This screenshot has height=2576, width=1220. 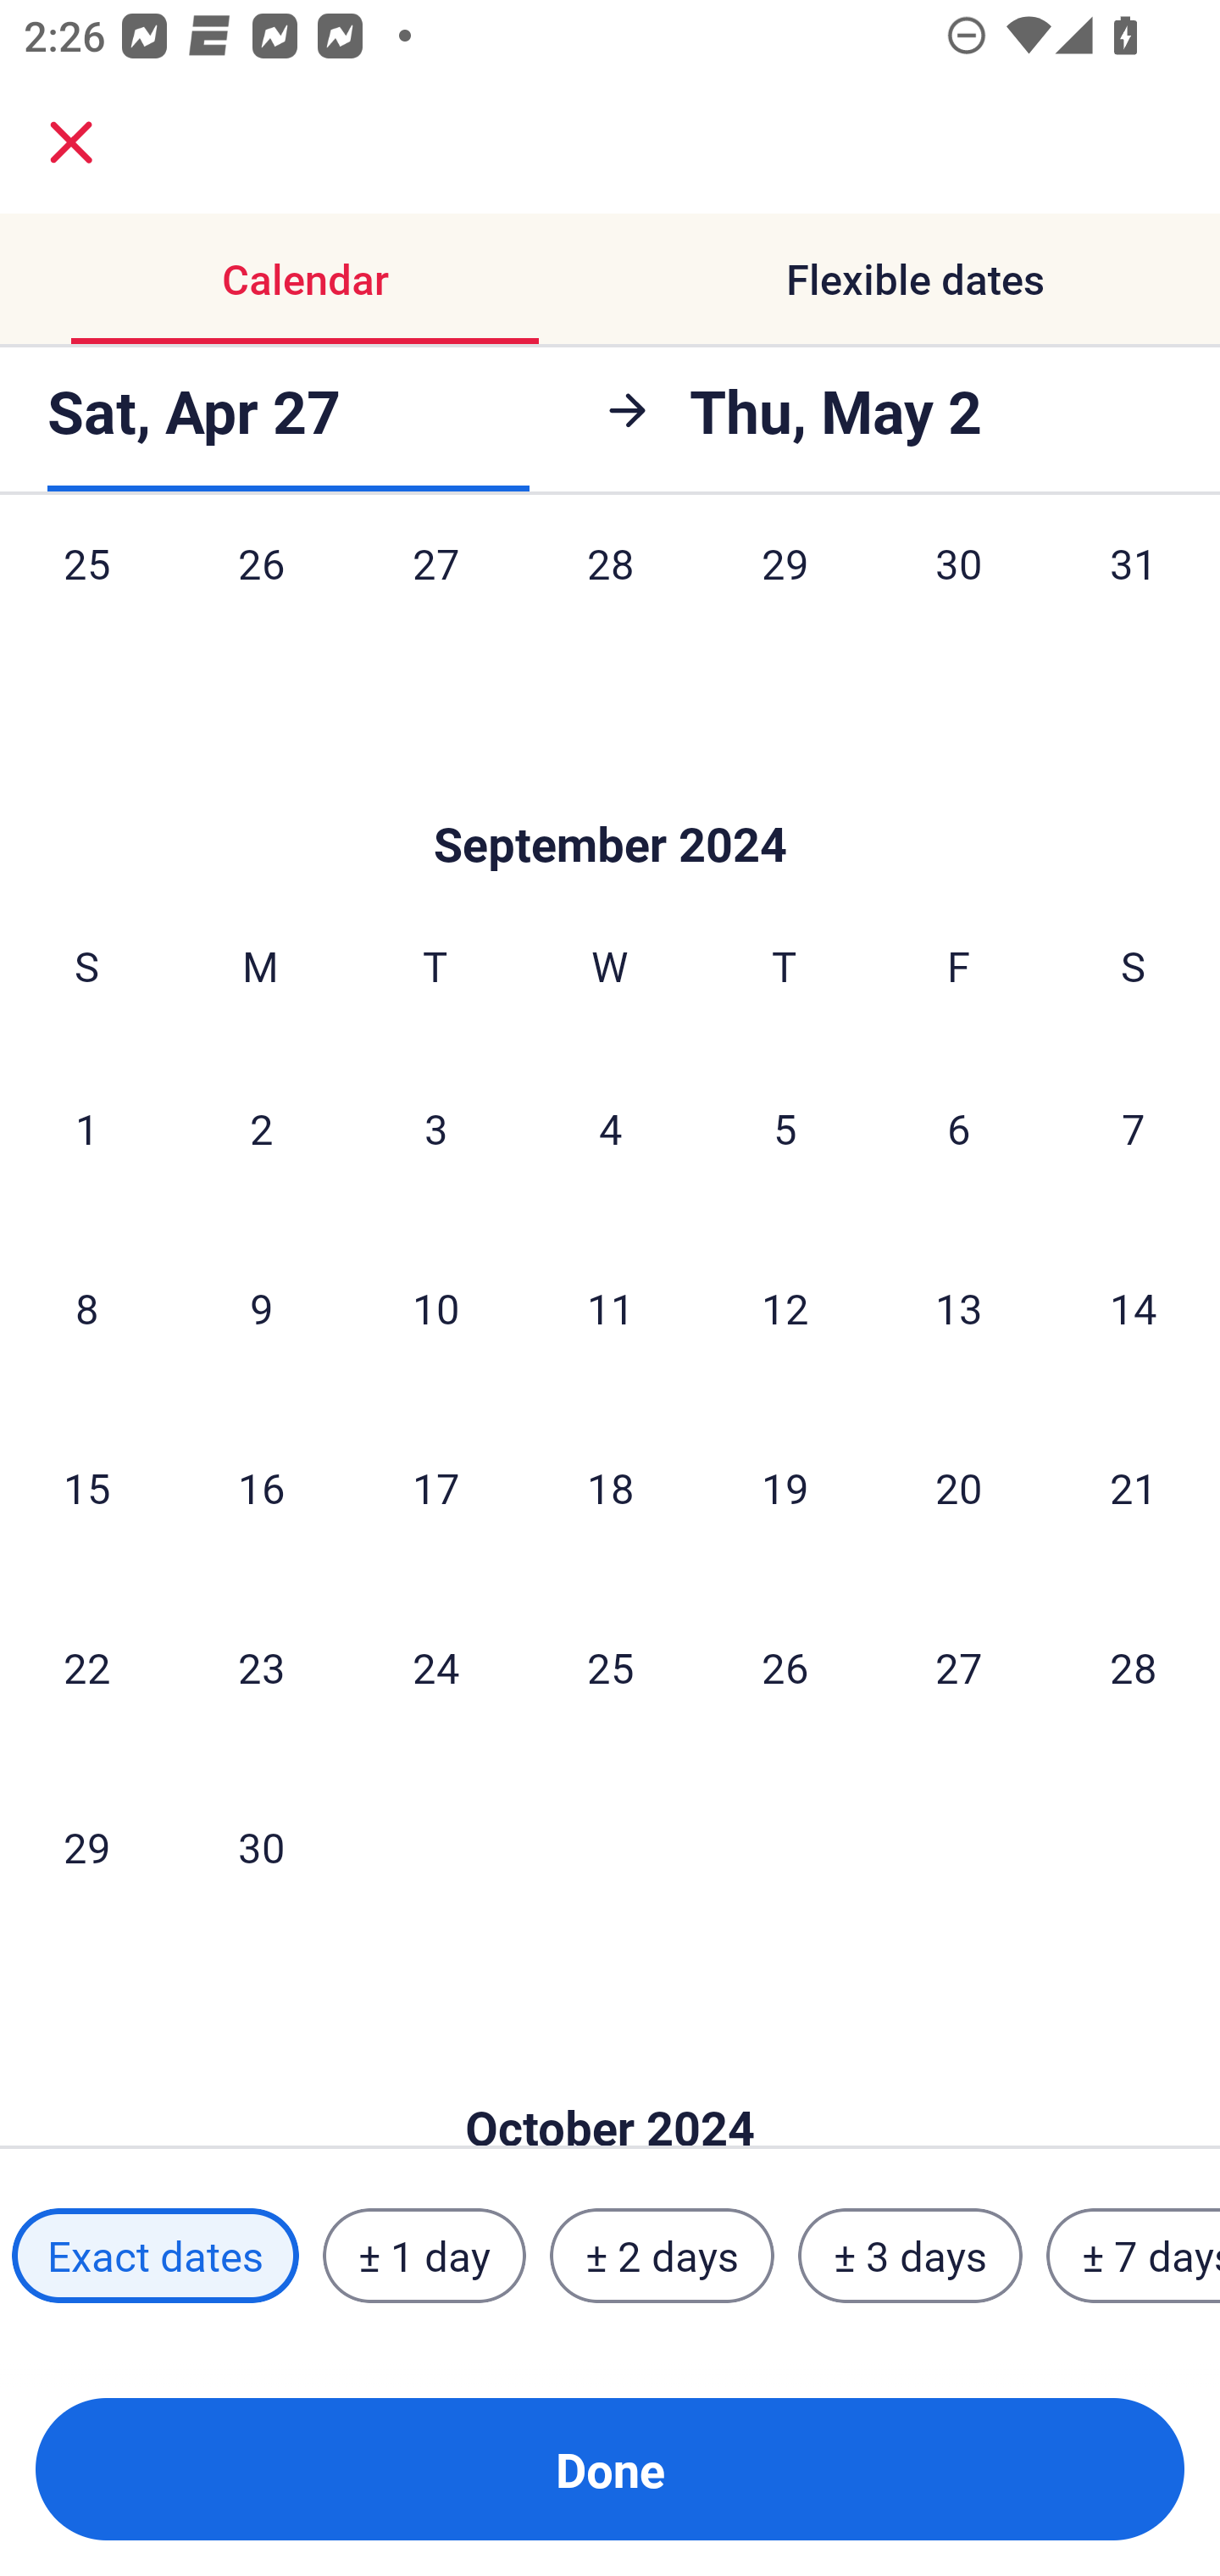 I want to click on 4 Wednesday, September 4, 2024, so click(x=610, y=1128).